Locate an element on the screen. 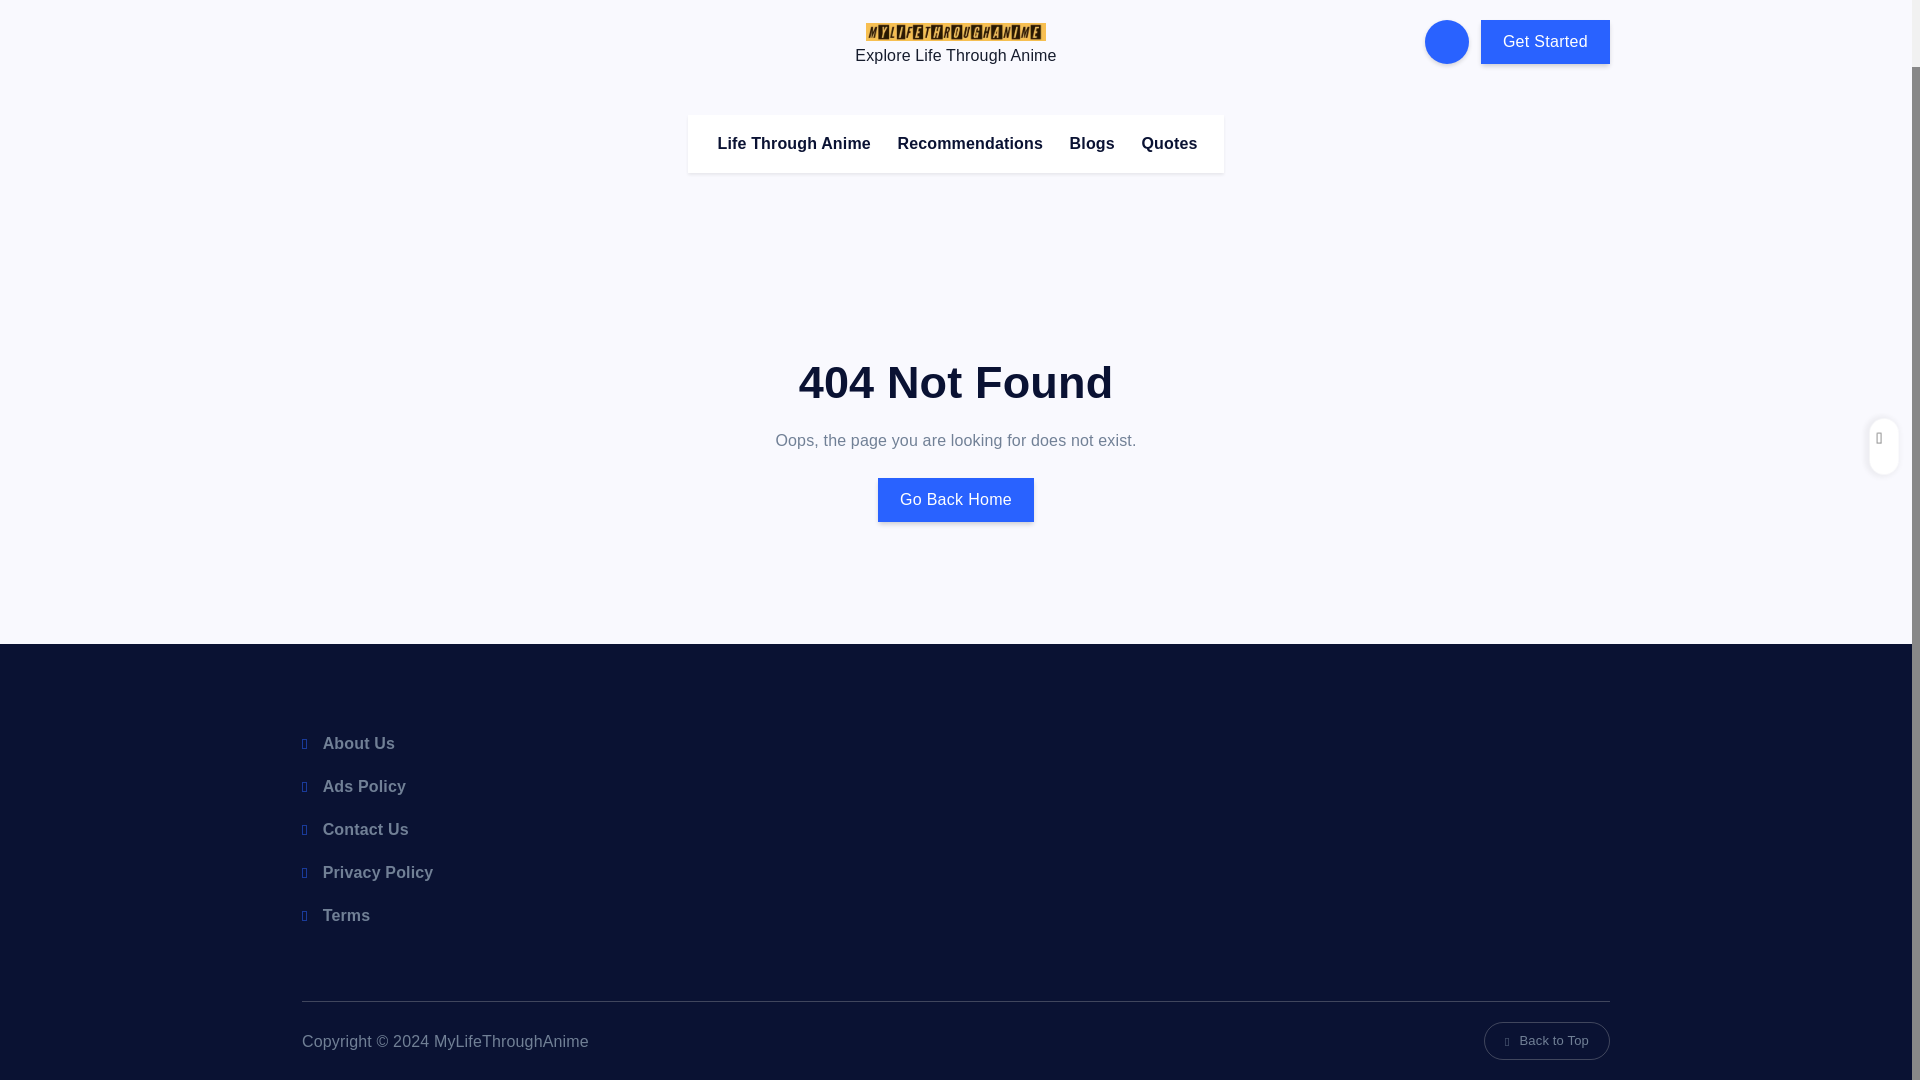  Life Through Anime is located at coordinates (792, 143).